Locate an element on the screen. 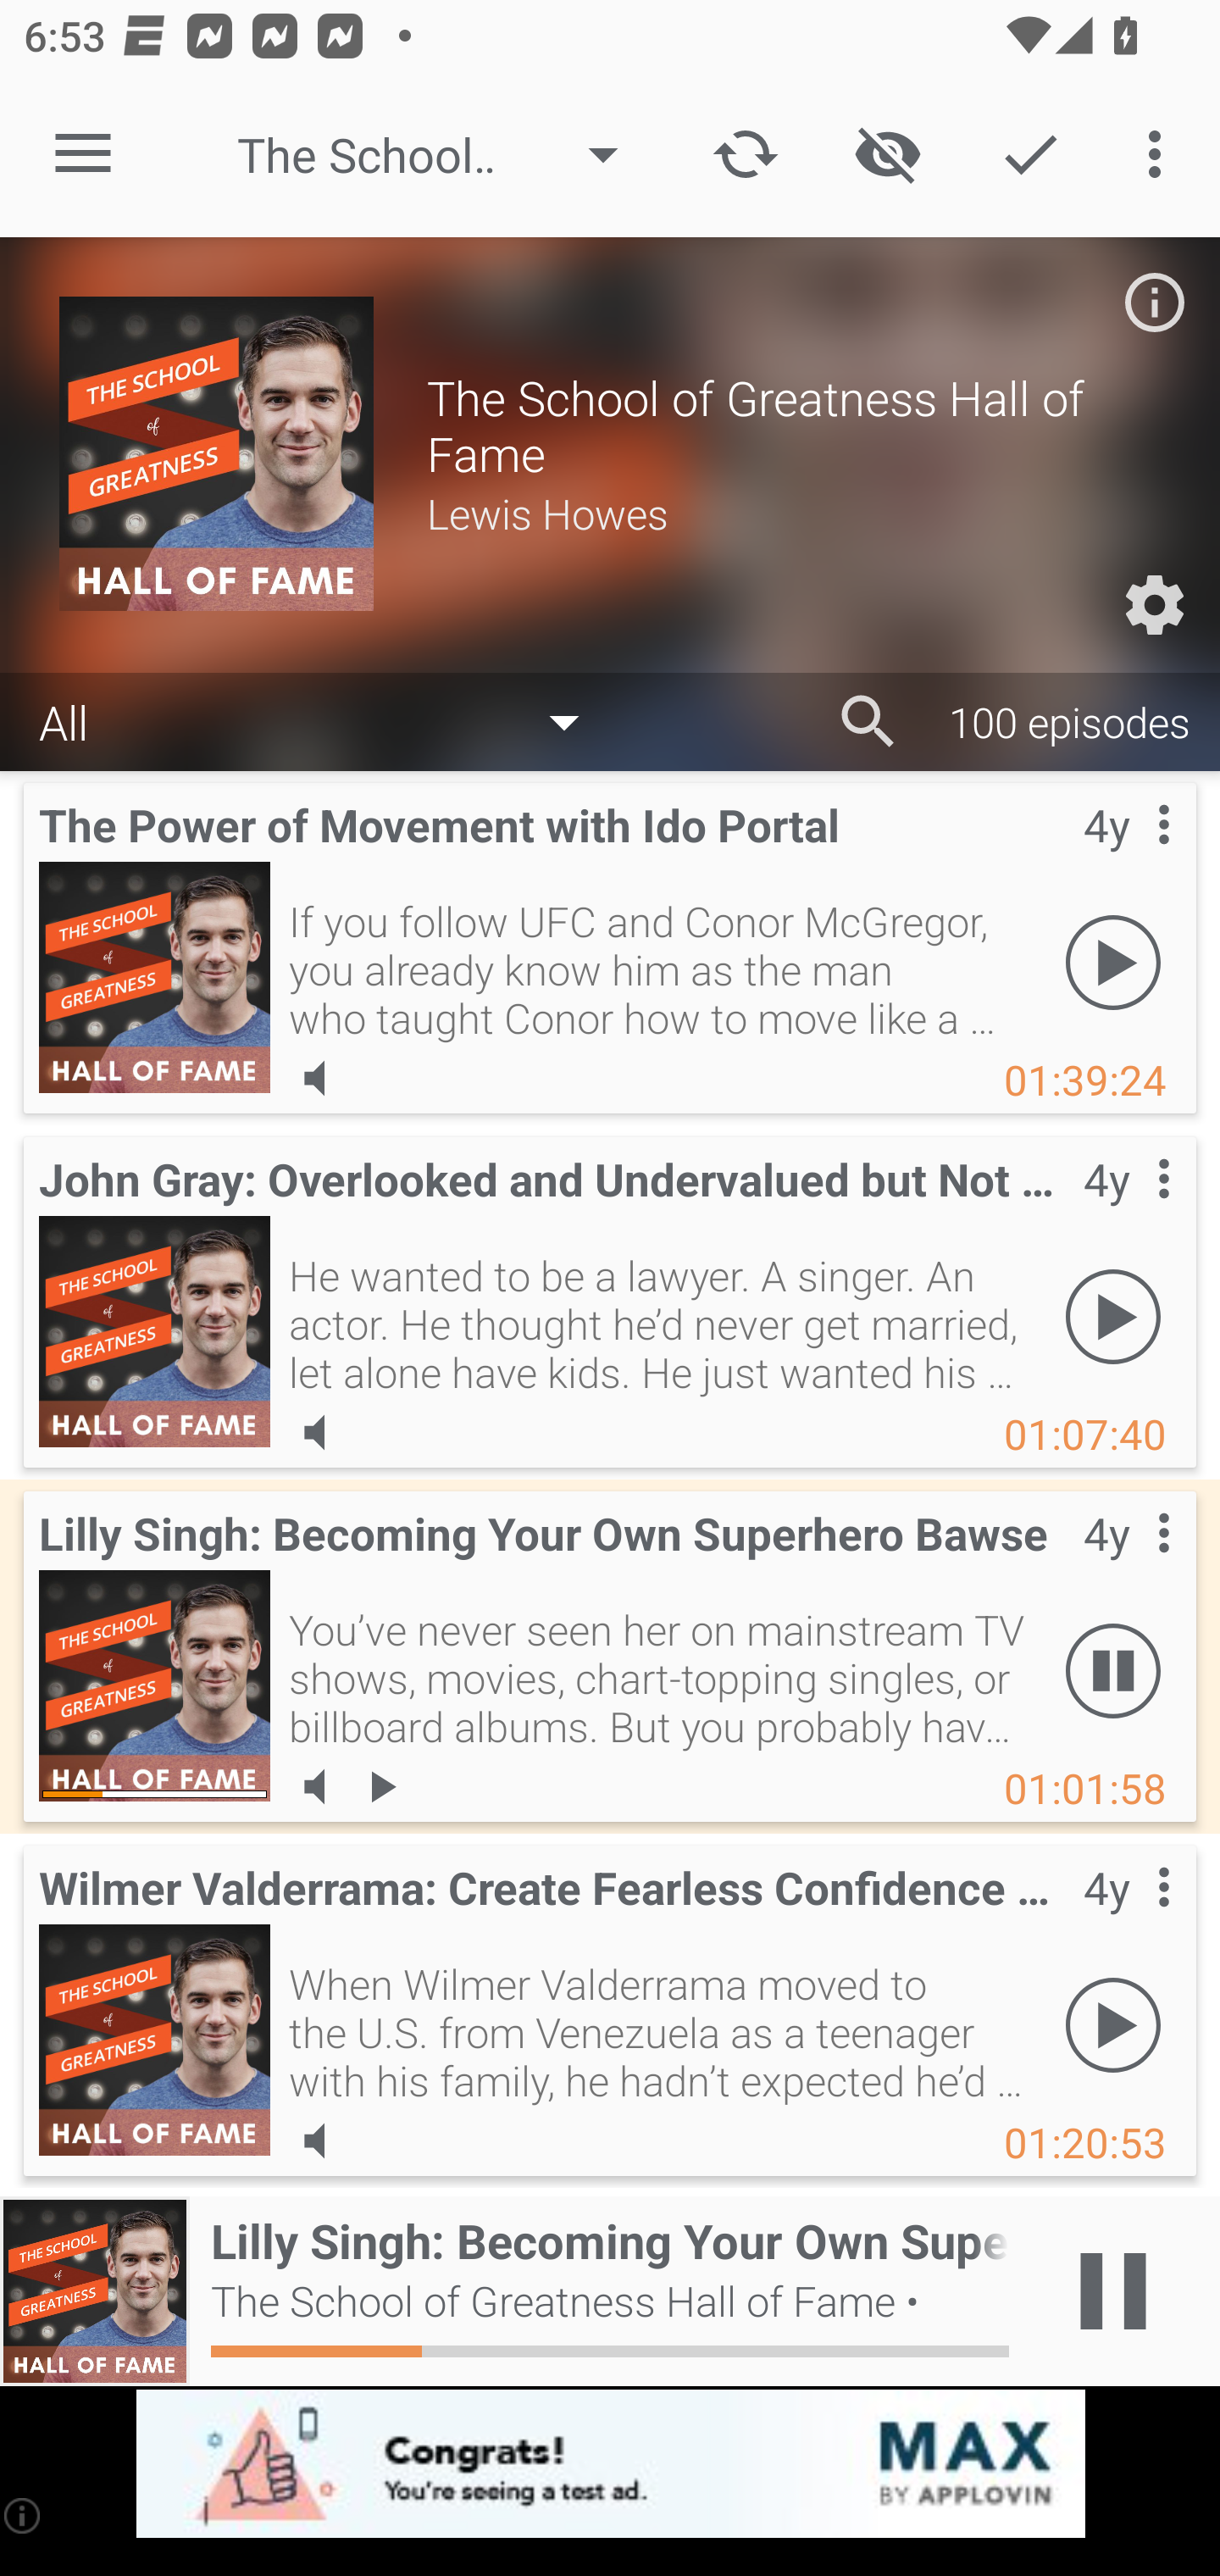  Pause is located at coordinates (1113, 1670).